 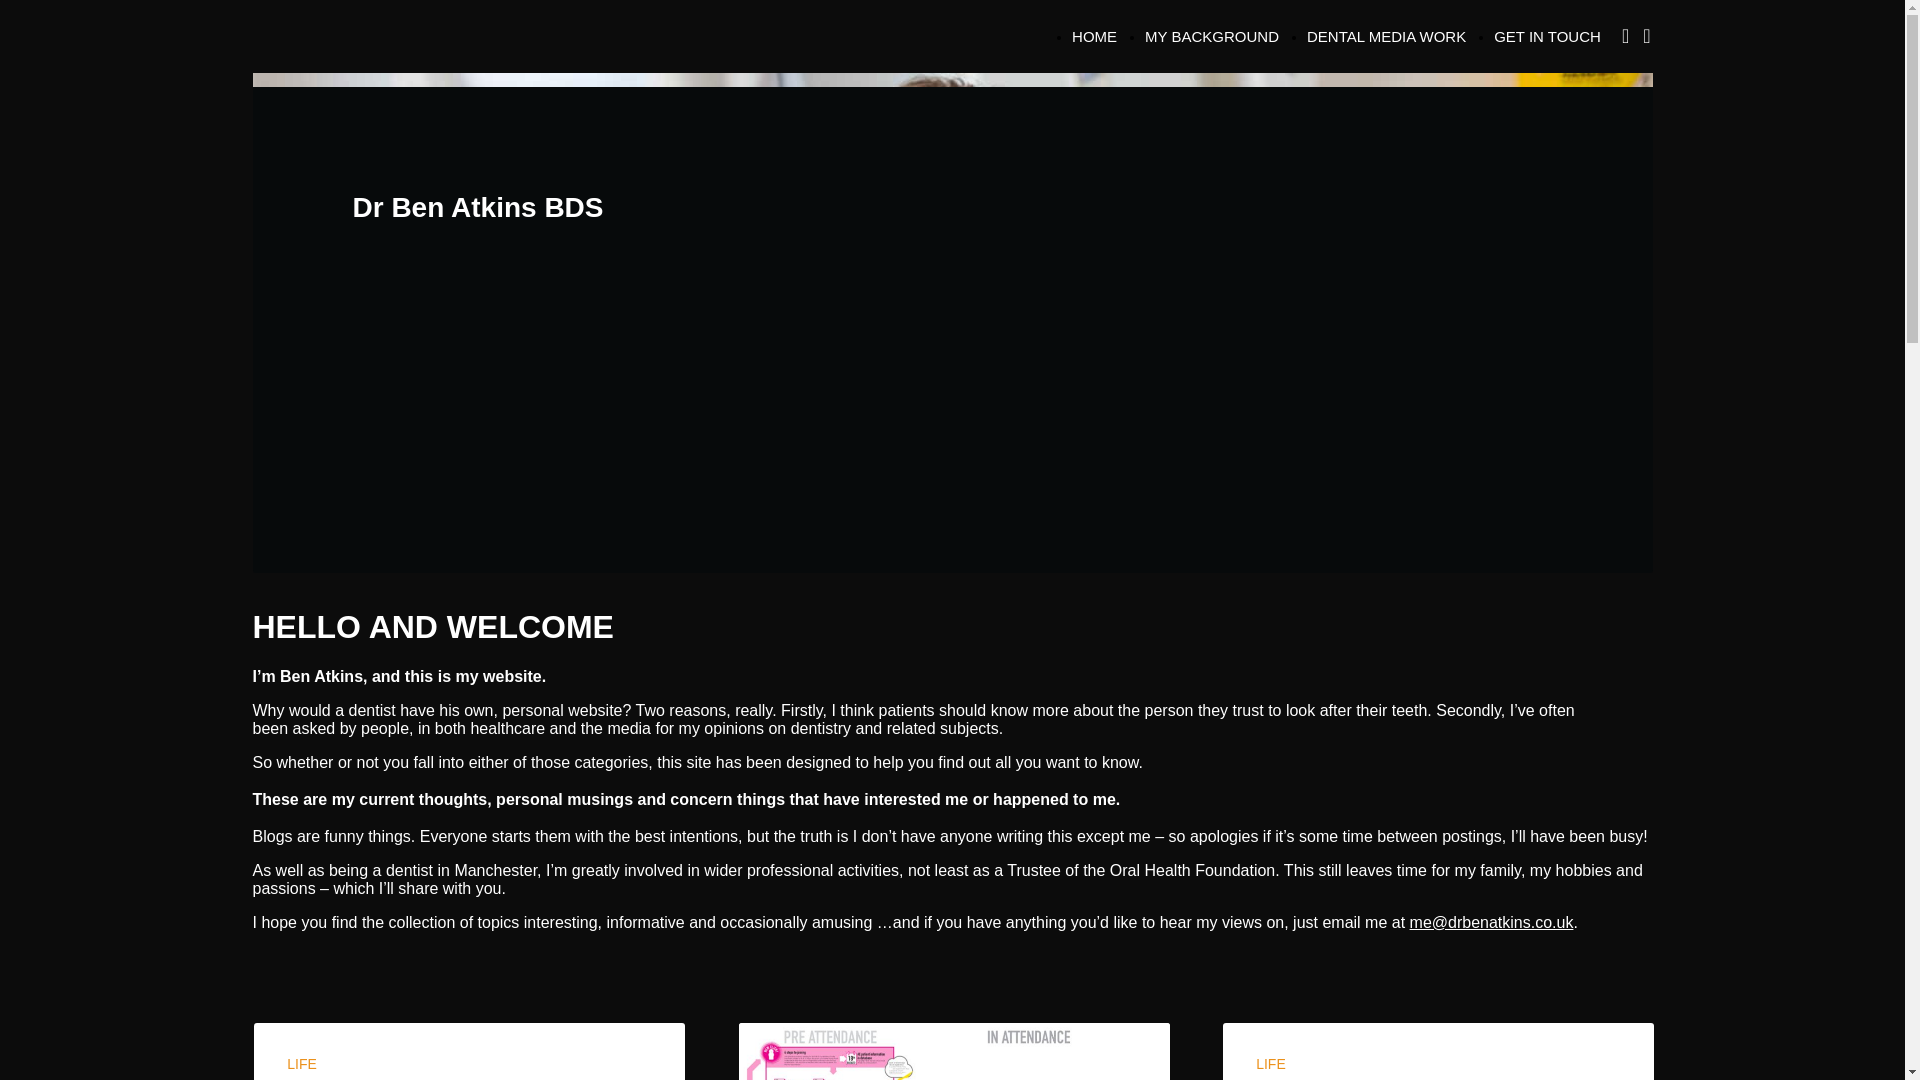 What do you see at coordinates (1094, 36) in the screenshot?
I see `HOME` at bounding box center [1094, 36].